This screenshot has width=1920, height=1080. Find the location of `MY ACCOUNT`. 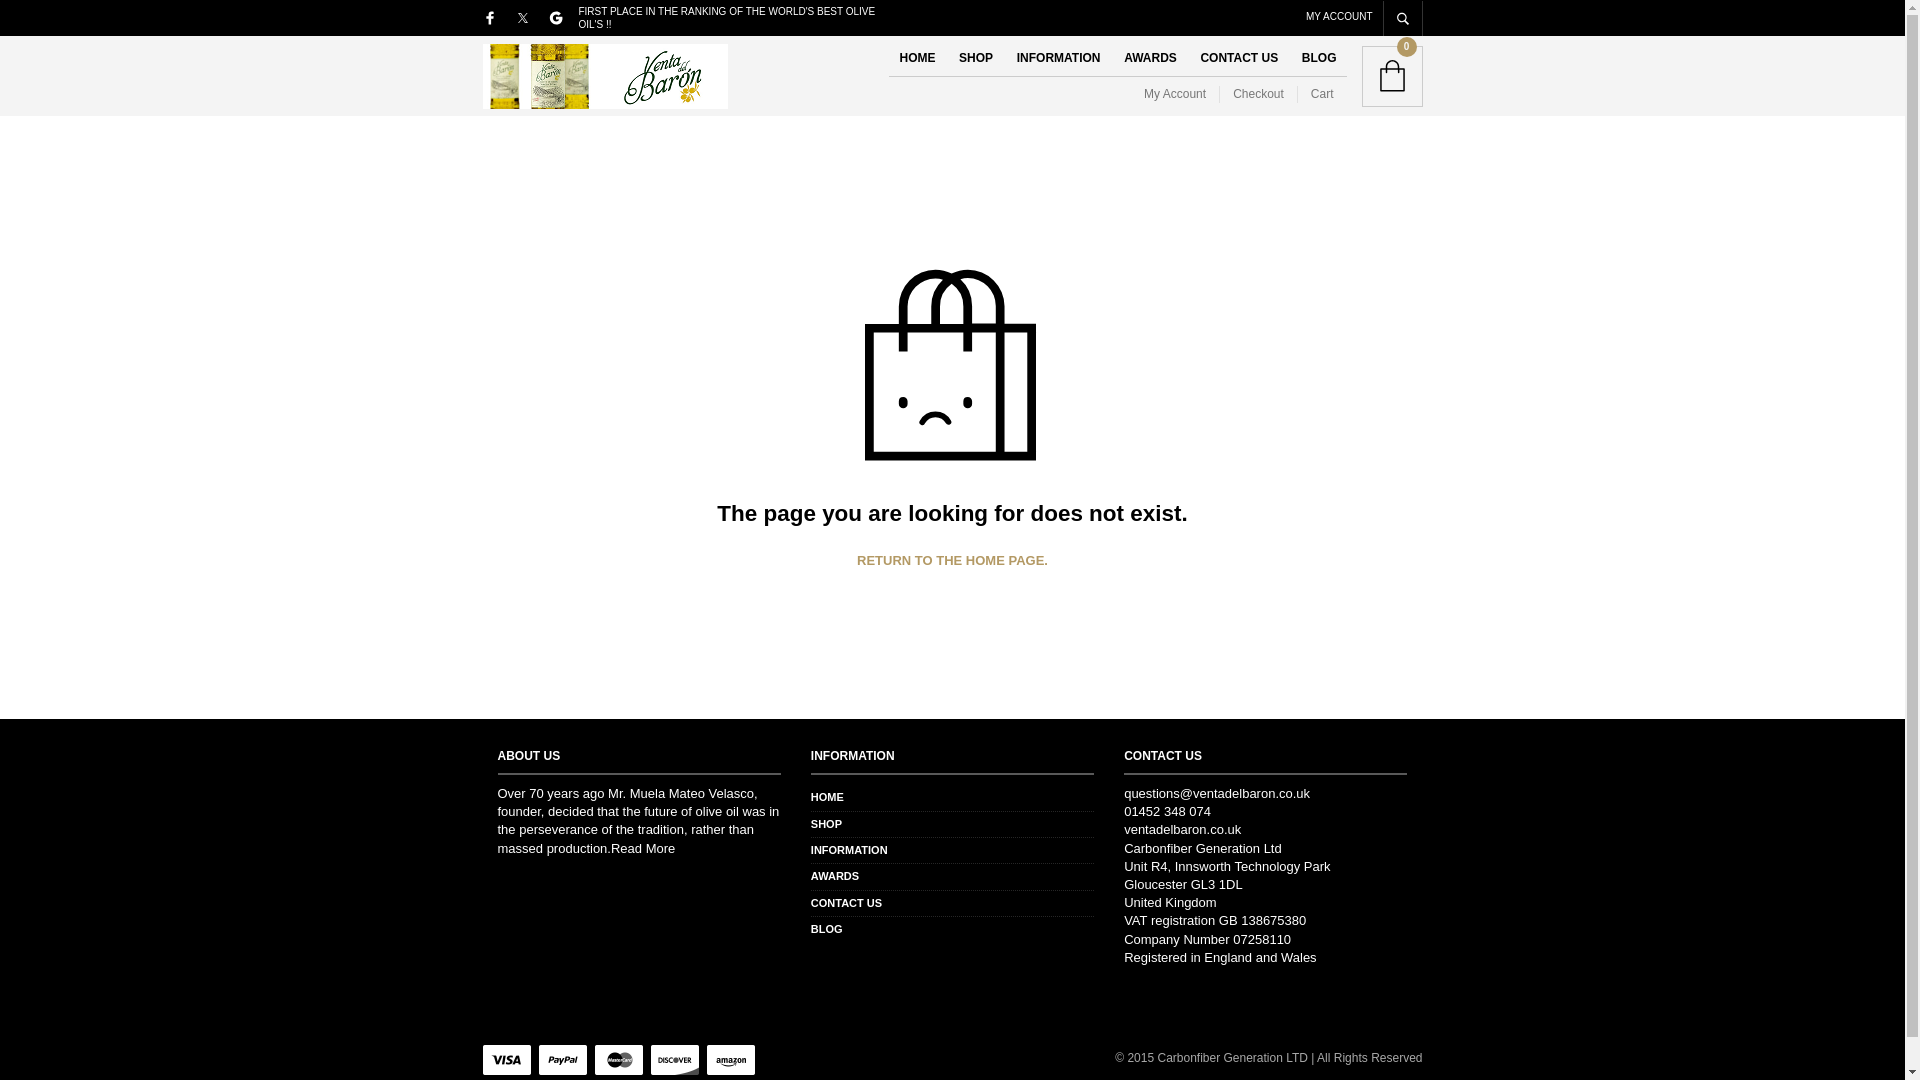

MY ACCOUNT is located at coordinates (1338, 14).